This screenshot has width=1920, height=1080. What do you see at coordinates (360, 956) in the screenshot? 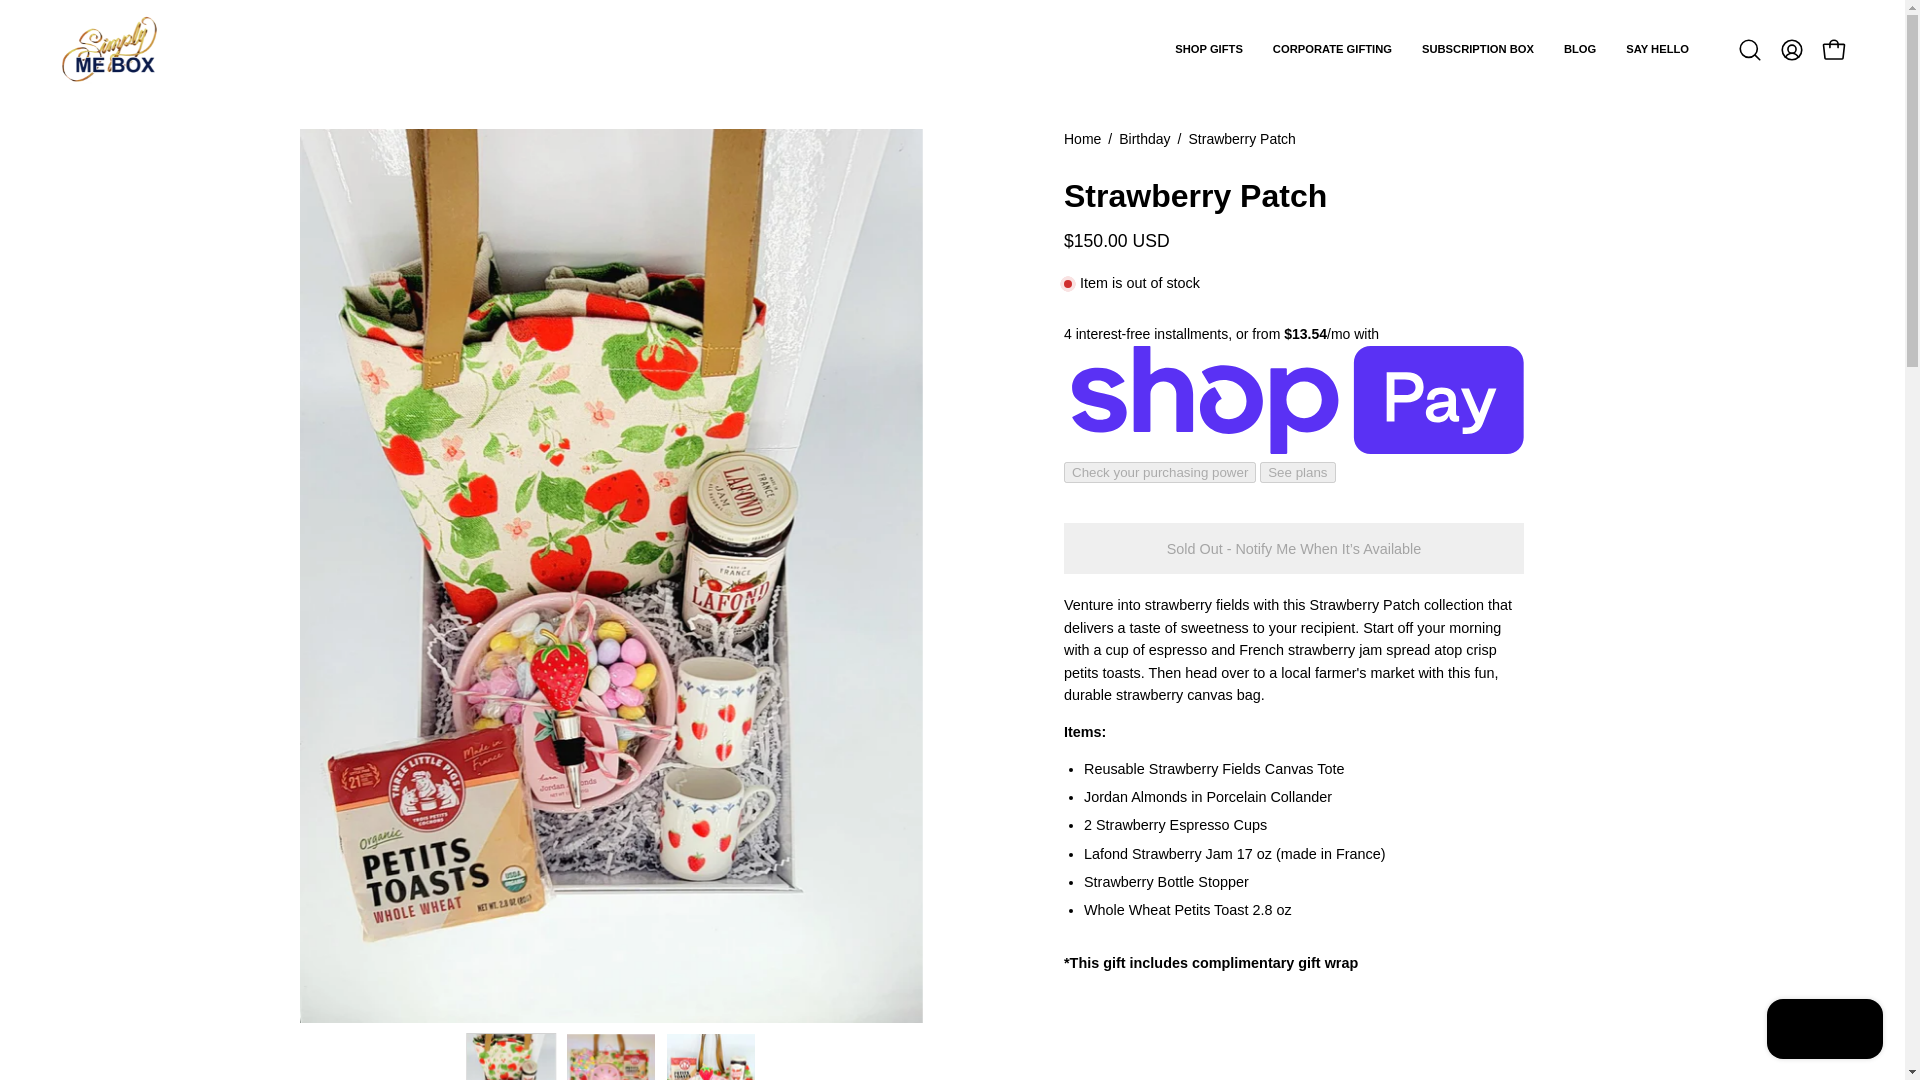
I see `View Simply Me Box on Facebook` at bounding box center [360, 956].